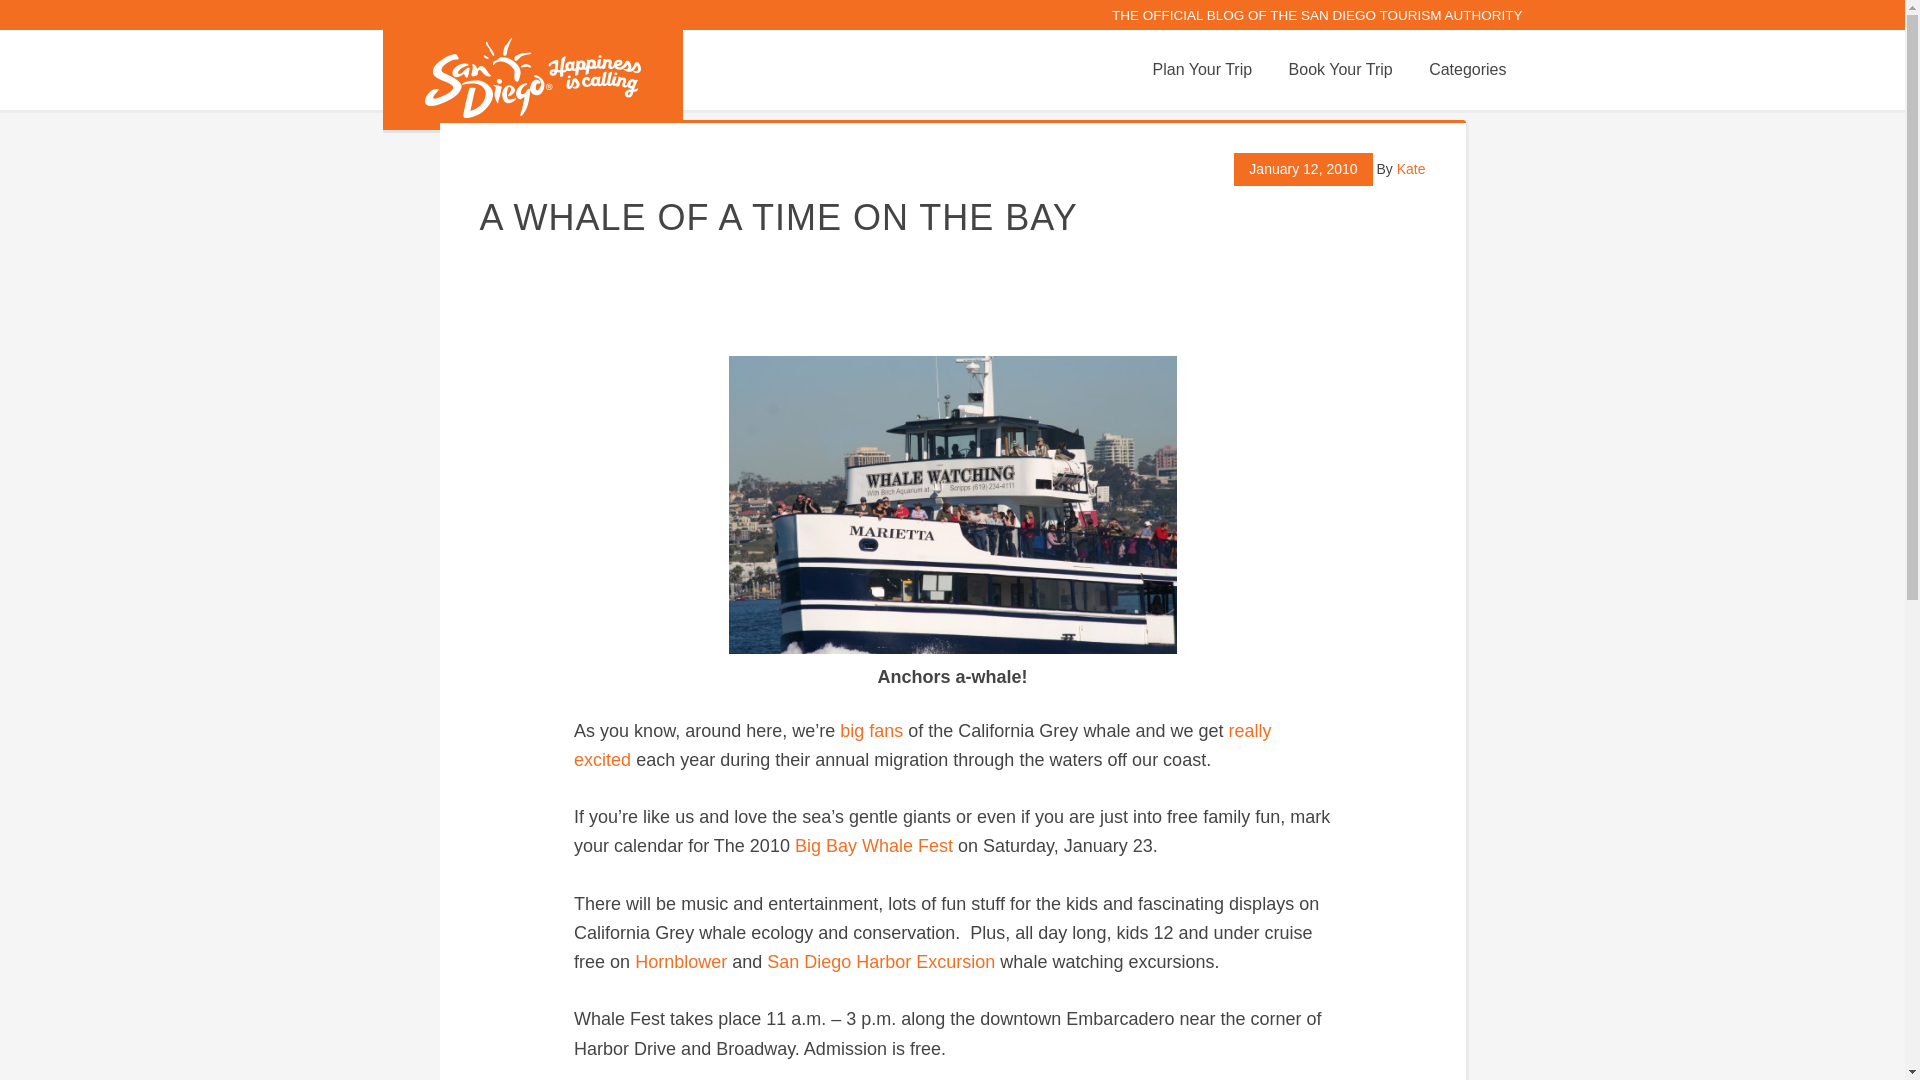 This screenshot has height=1080, width=1920. What do you see at coordinates (1340, 70) in the screenshot?
I see `Book Your Trip` at bounding box center [1340, 70].